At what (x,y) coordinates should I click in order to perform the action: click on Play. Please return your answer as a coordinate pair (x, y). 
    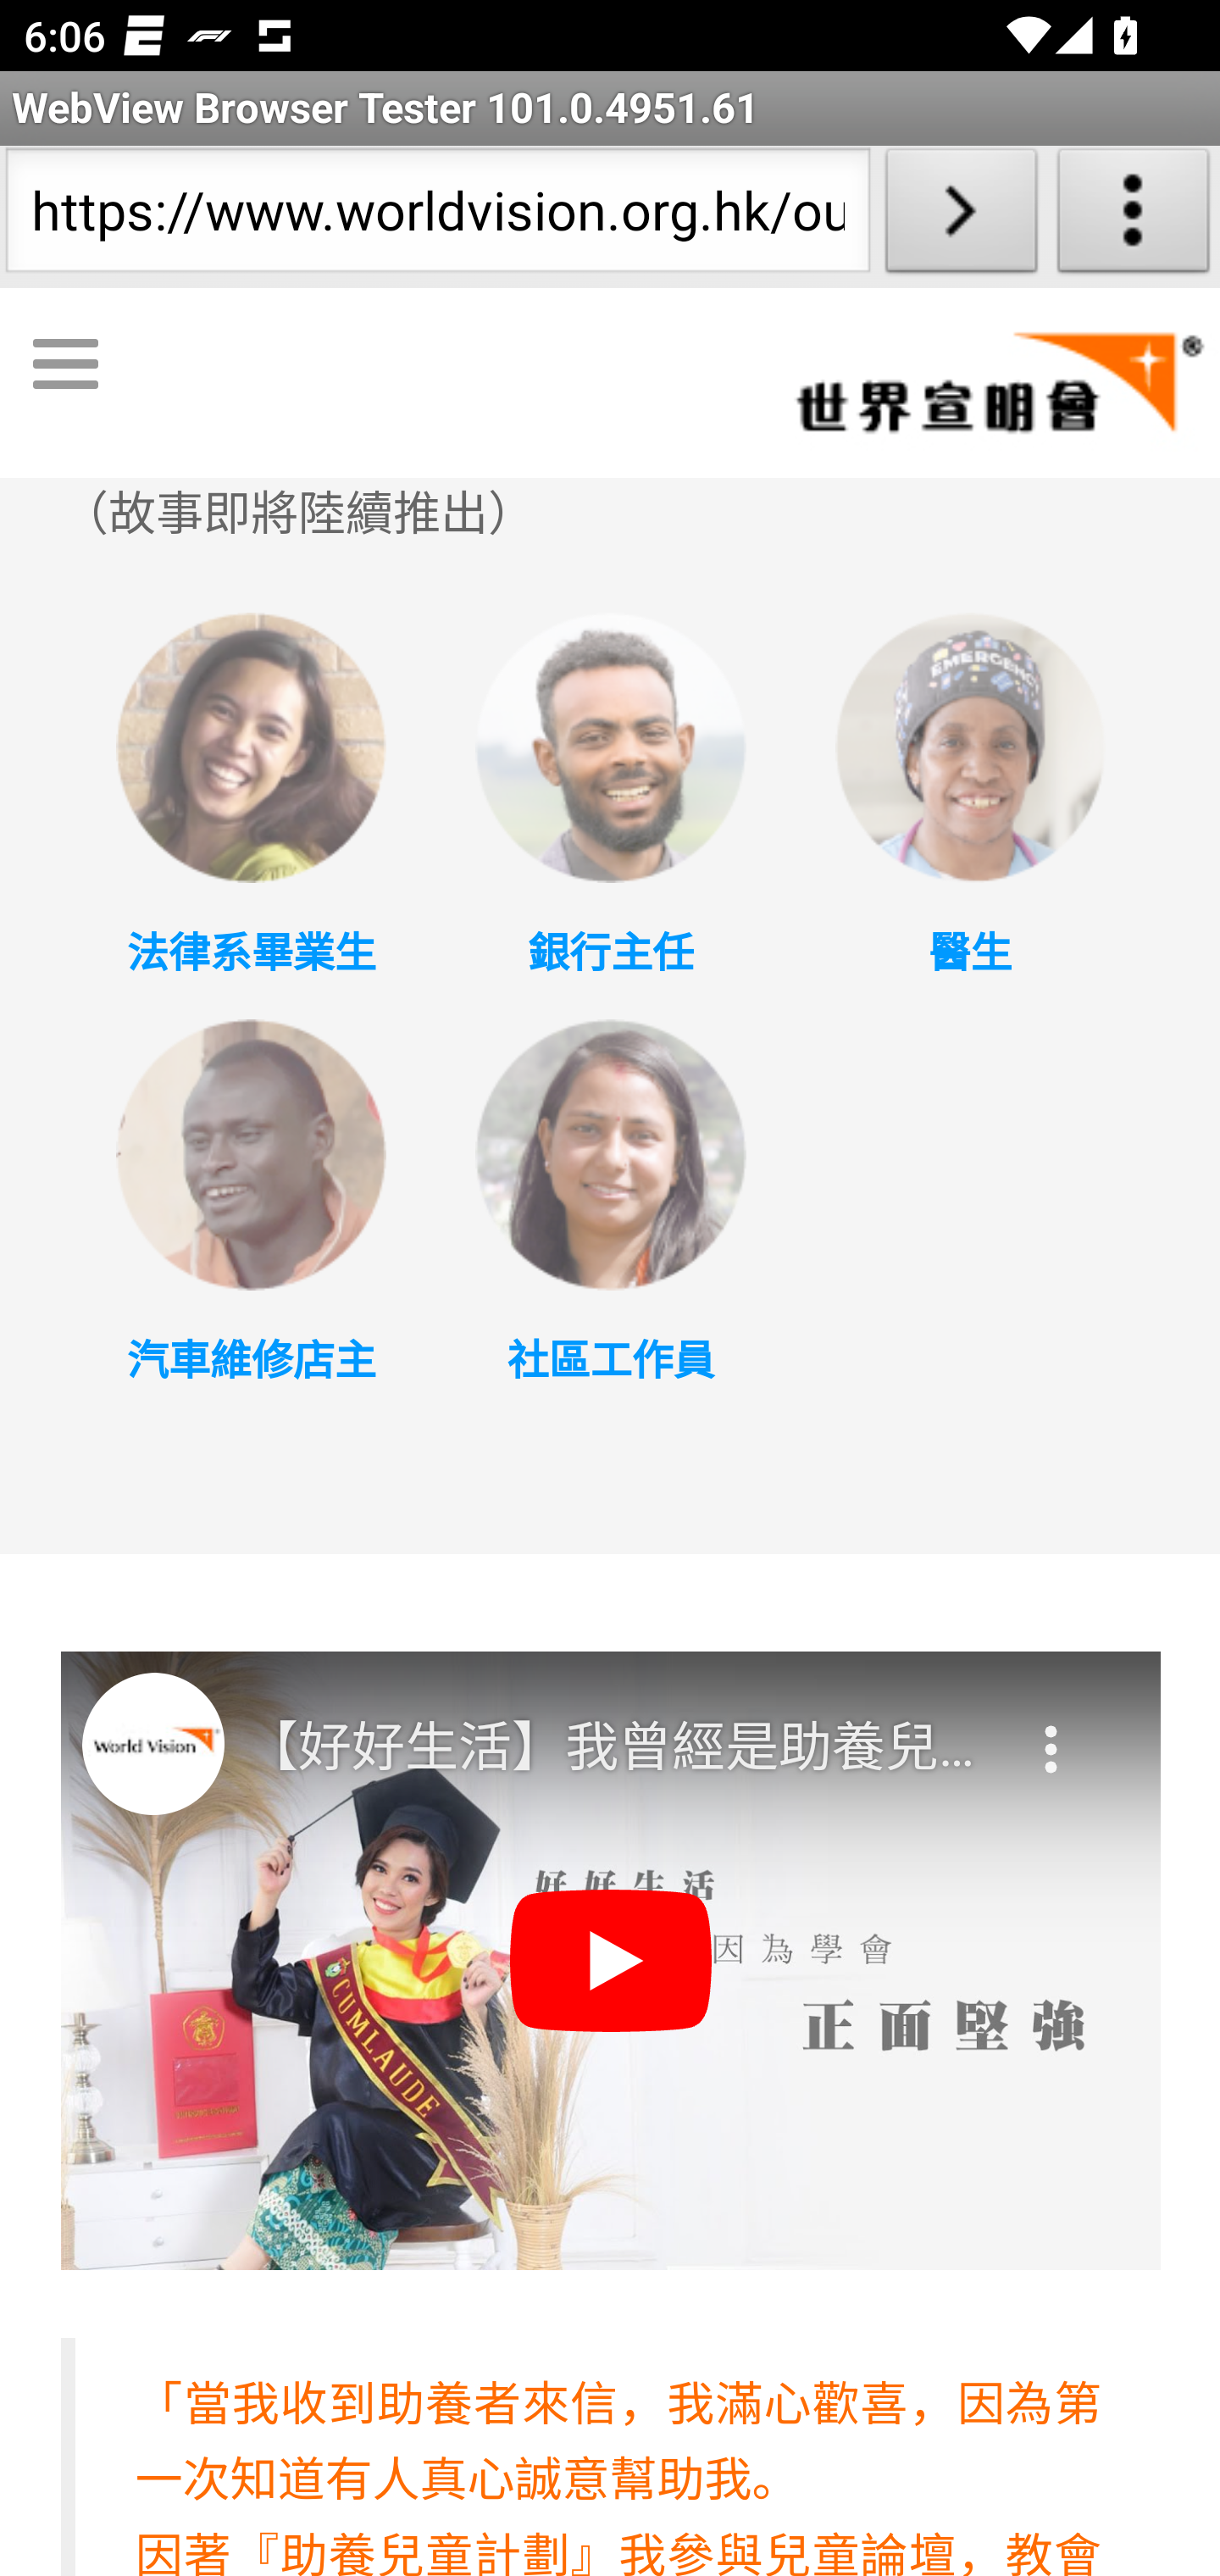
    Looking at the image, I should click on (612, 1963).